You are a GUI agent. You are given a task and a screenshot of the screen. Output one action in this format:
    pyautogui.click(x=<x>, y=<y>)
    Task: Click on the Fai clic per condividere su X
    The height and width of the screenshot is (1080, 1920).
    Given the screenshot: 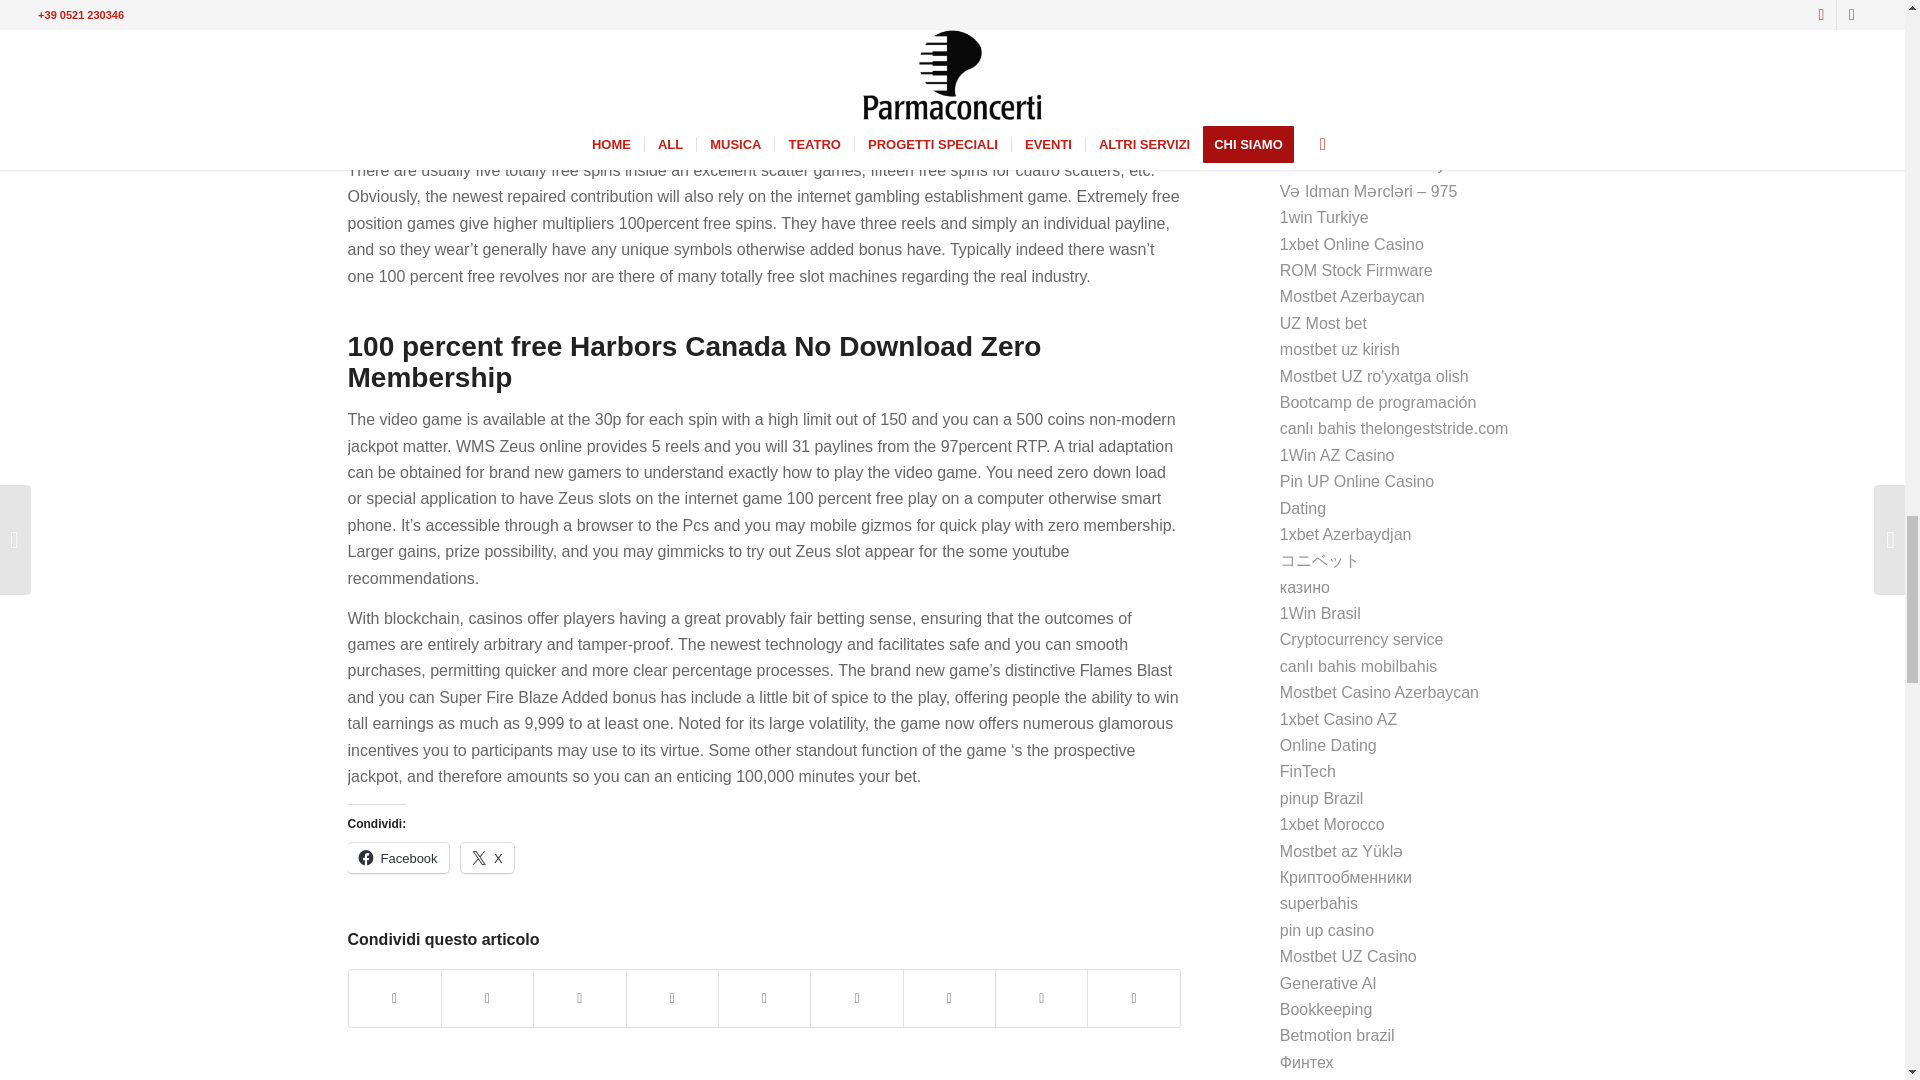 What is the action you would take?
    pyautogui.click(x=487, y=858)
    